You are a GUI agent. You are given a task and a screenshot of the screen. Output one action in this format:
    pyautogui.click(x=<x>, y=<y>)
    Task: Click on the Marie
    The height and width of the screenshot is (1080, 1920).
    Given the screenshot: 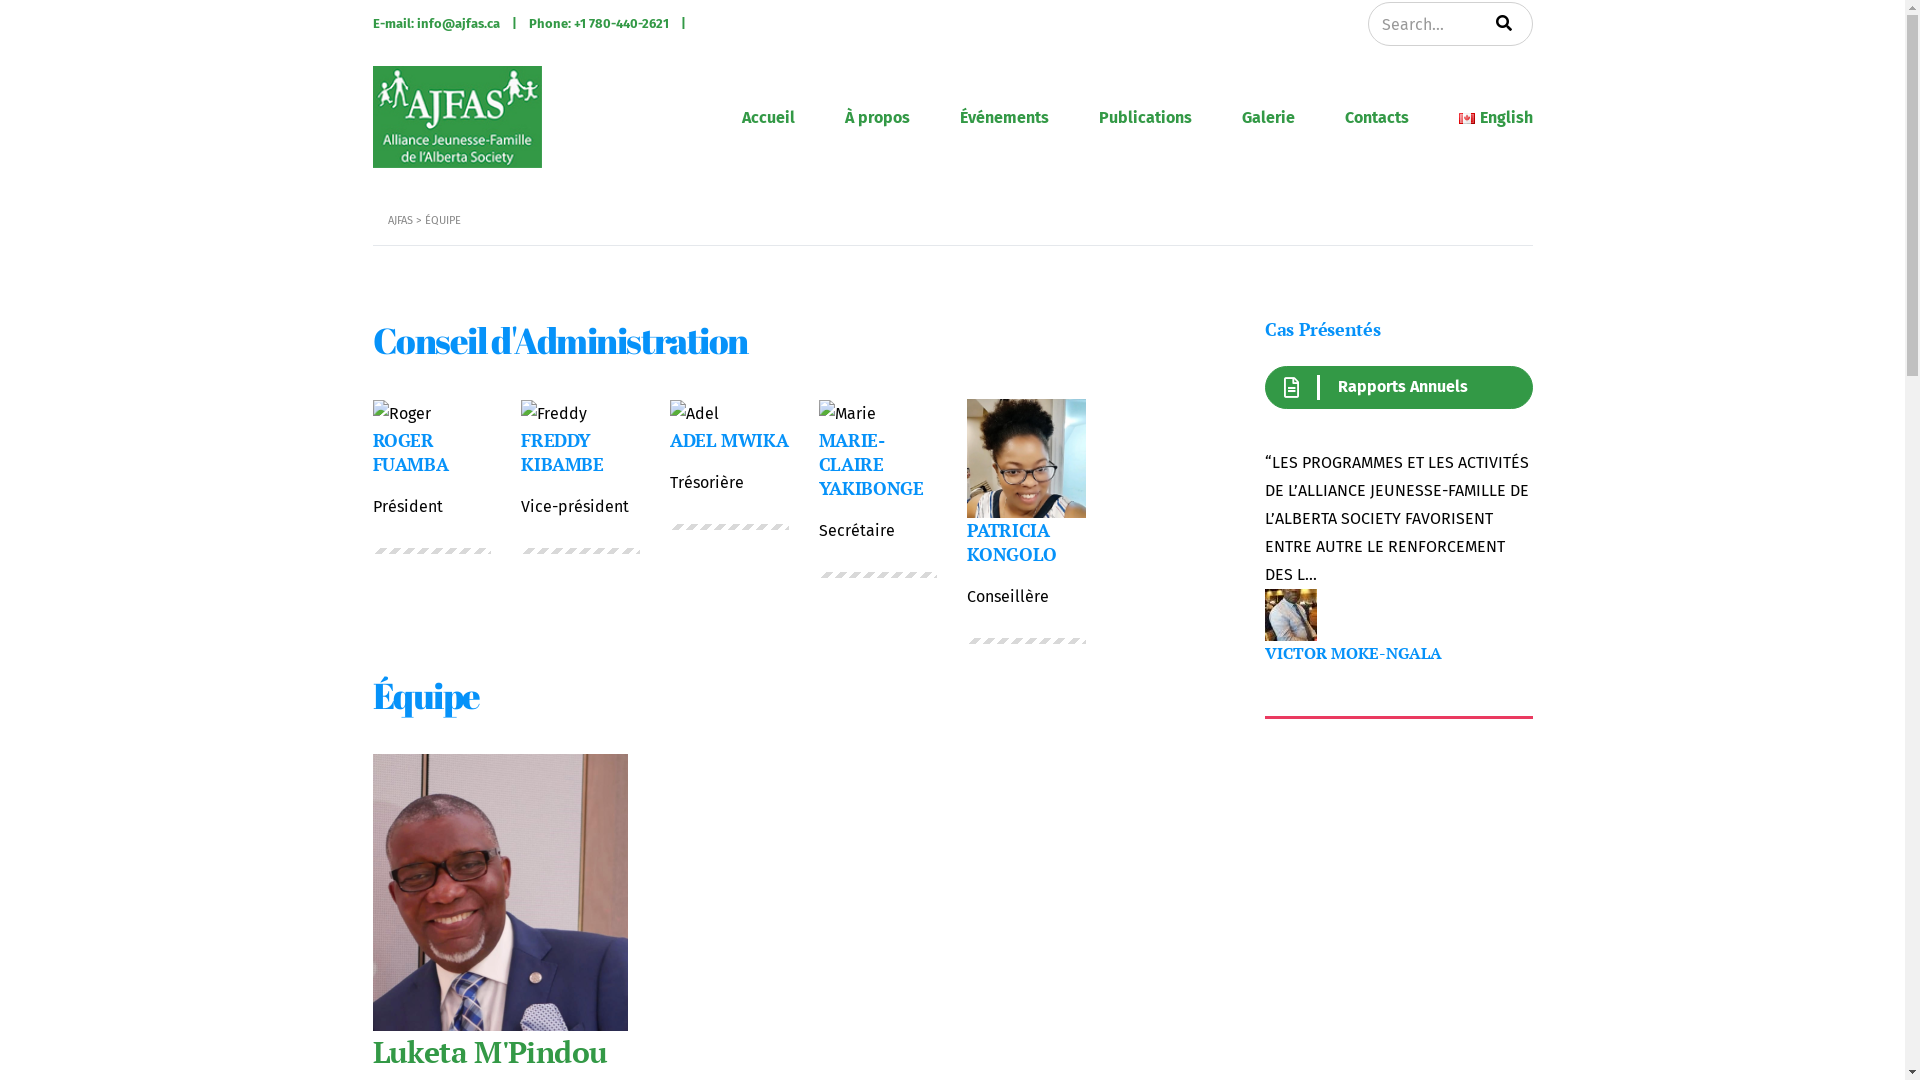 What is the action you would take?
    pyautogui.click(x=848, y=414)
    